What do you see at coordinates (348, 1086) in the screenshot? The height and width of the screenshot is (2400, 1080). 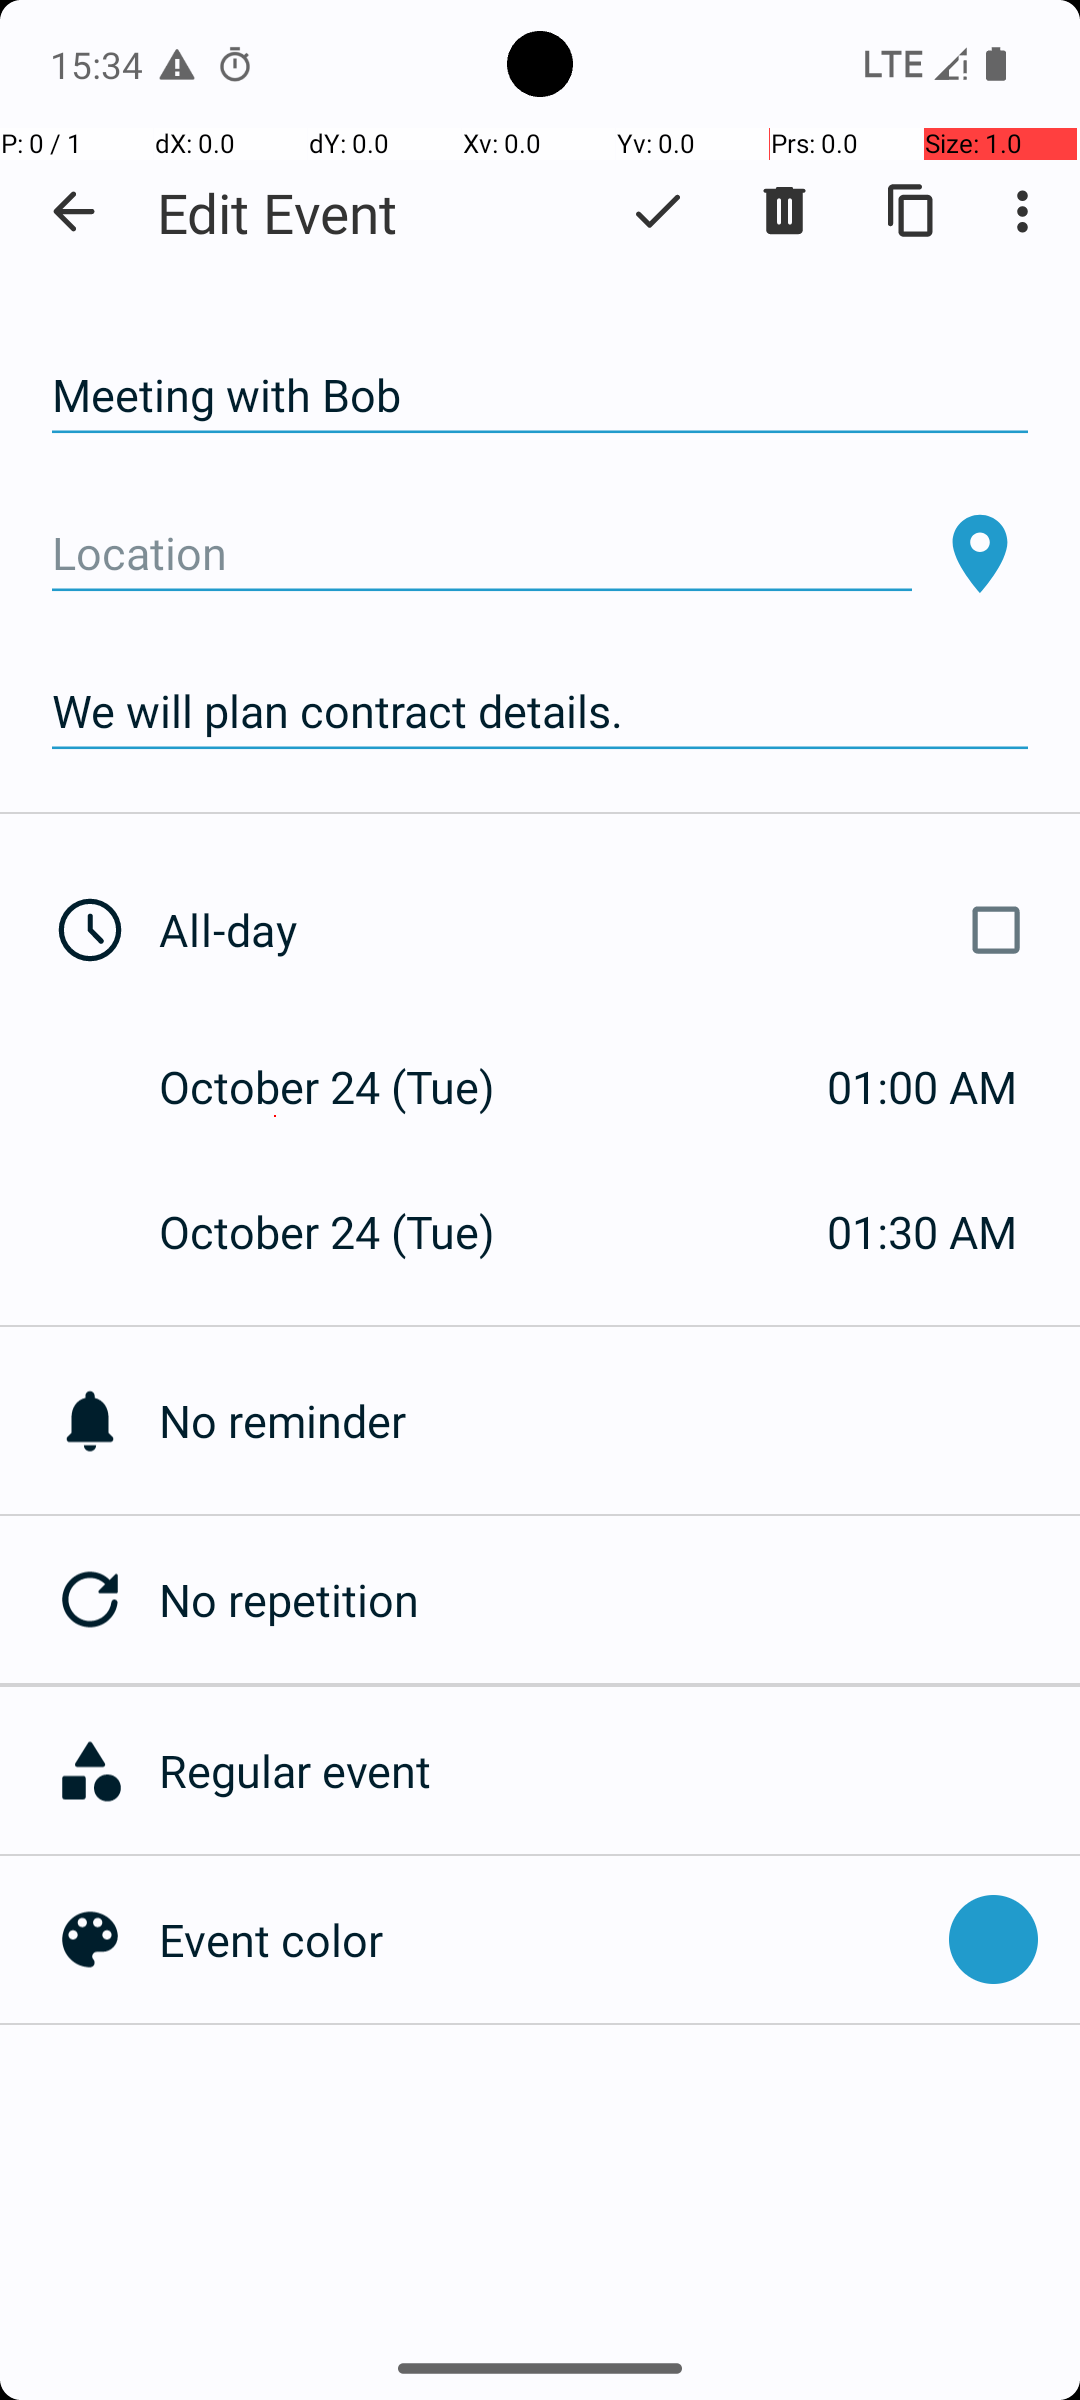 I see `October 24 (Tue)` at bounding box center [348, 1086].